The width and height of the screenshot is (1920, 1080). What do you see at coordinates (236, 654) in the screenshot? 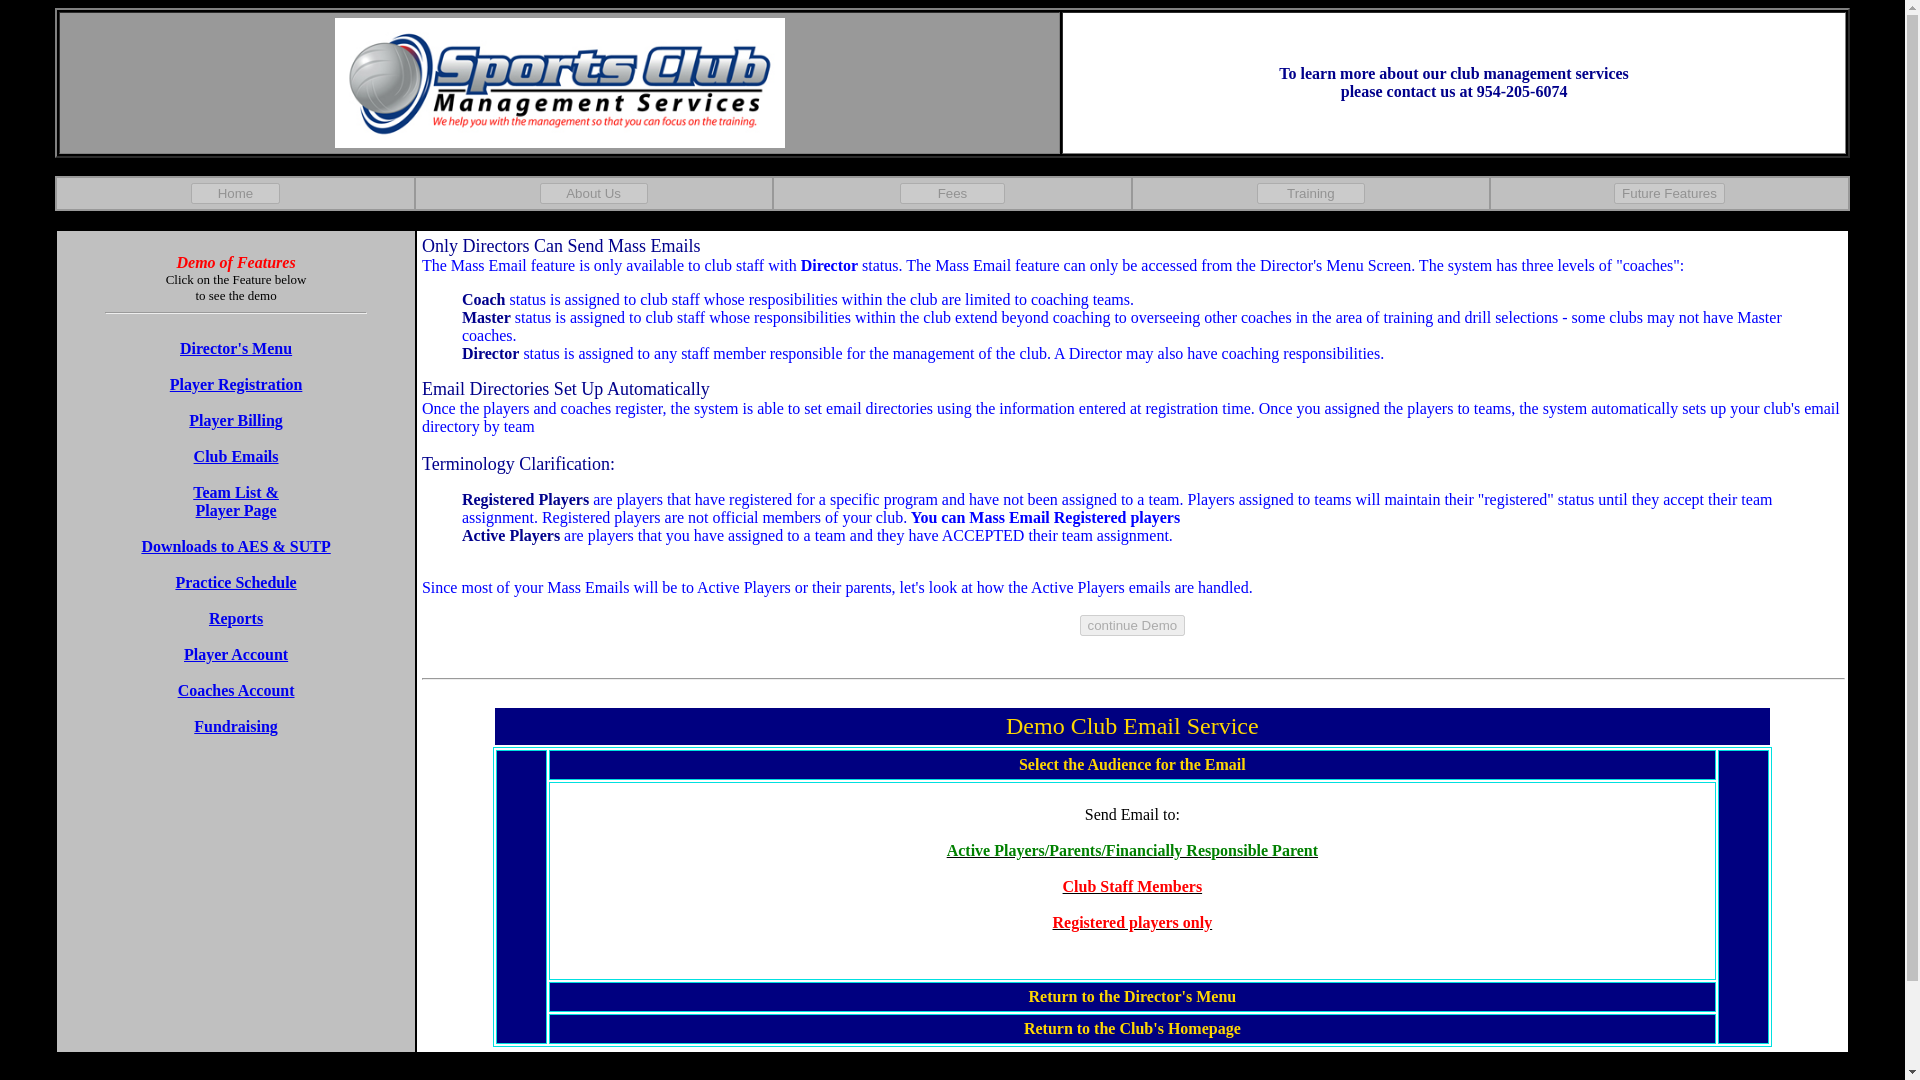
I see `Player Account` at bounding box center [236, 654].